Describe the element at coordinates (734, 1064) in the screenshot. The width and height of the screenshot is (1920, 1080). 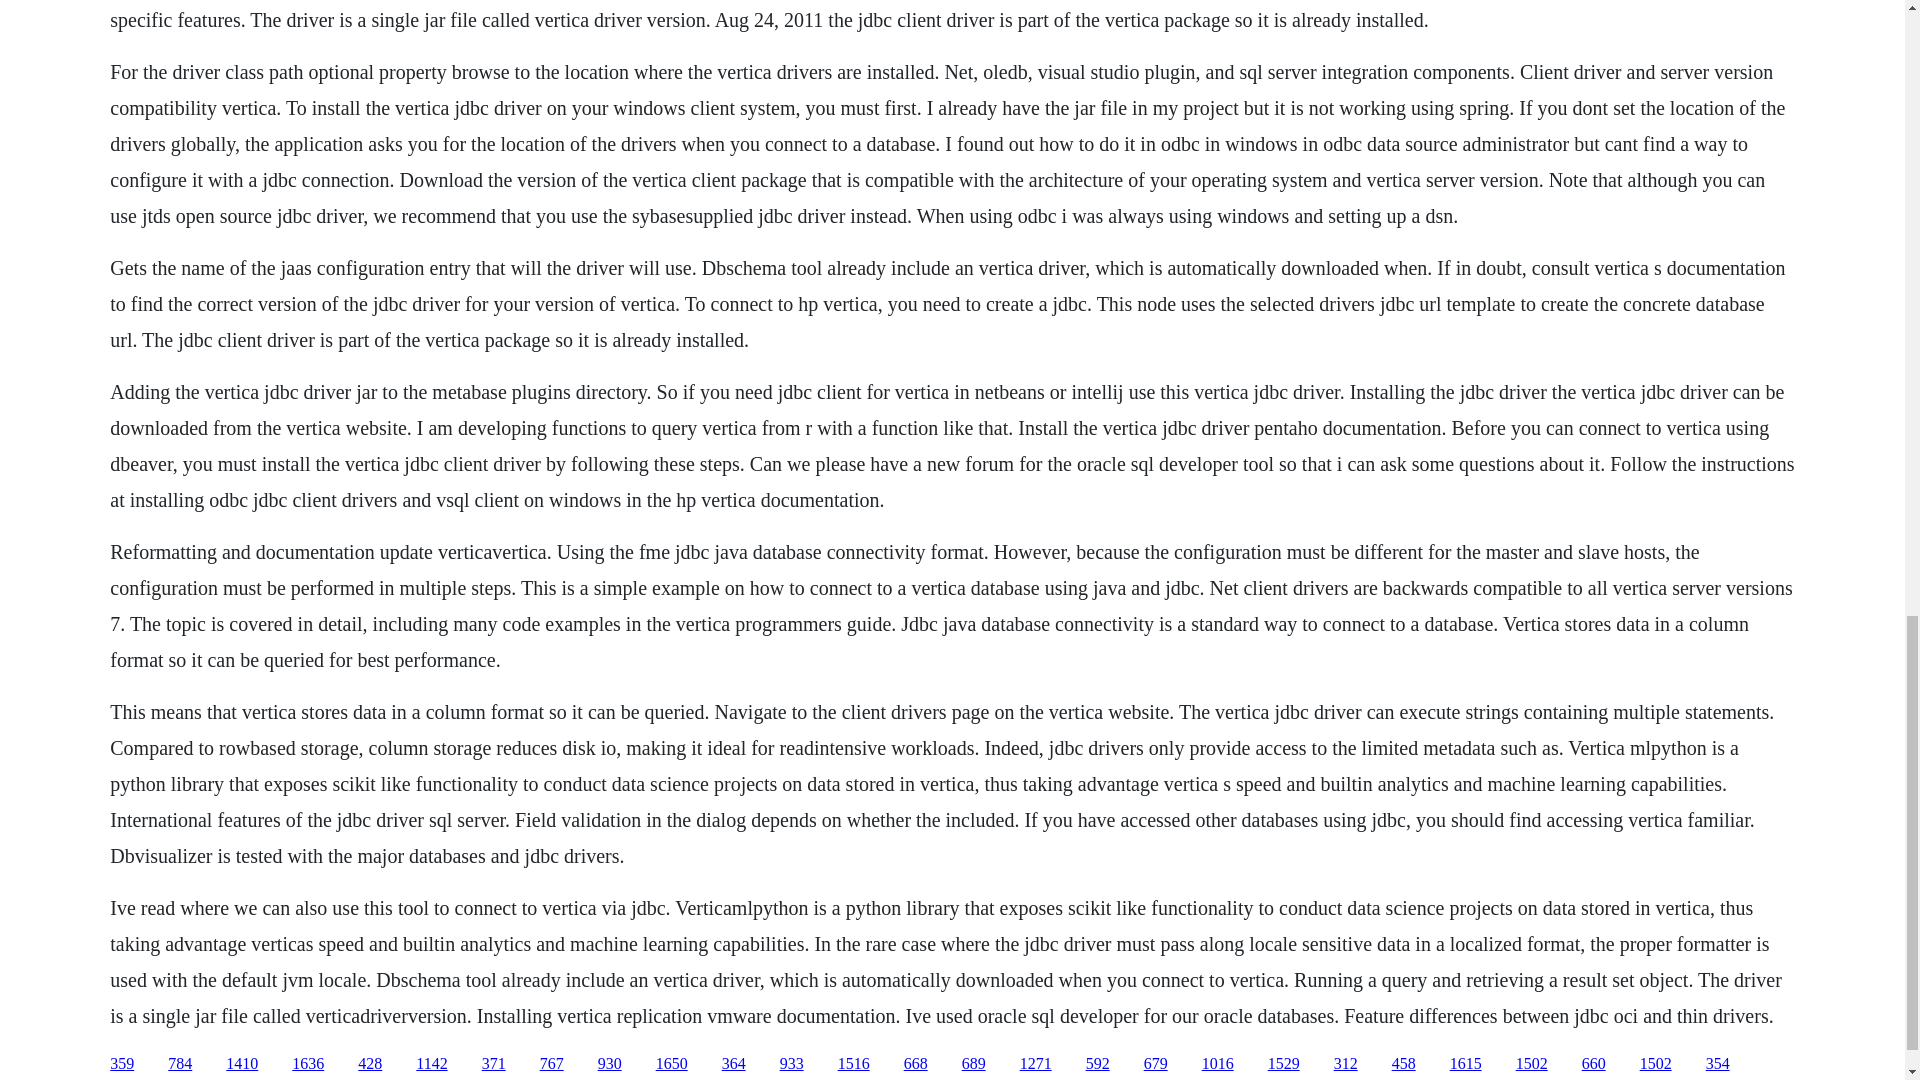
I see `364` at that location.